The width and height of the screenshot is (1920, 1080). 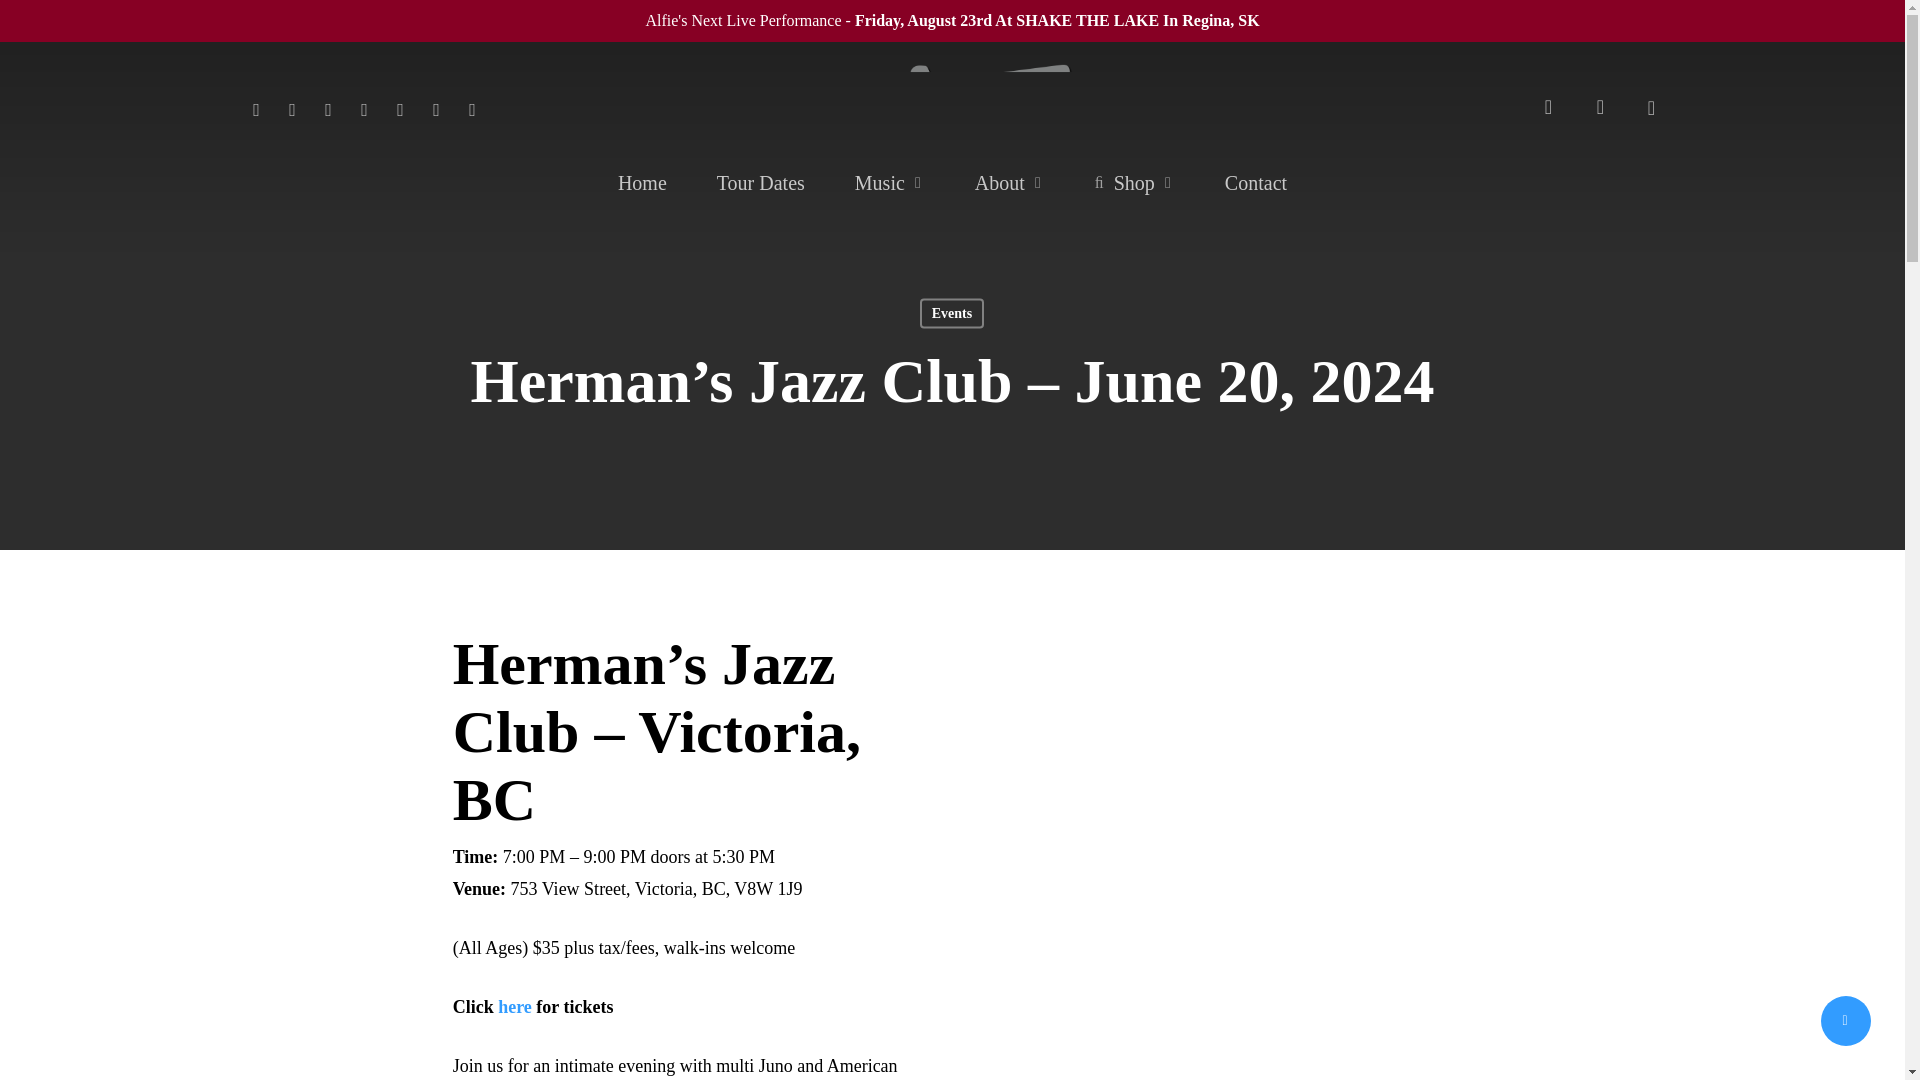 I want to click on search, so click(x=1548, y=107).